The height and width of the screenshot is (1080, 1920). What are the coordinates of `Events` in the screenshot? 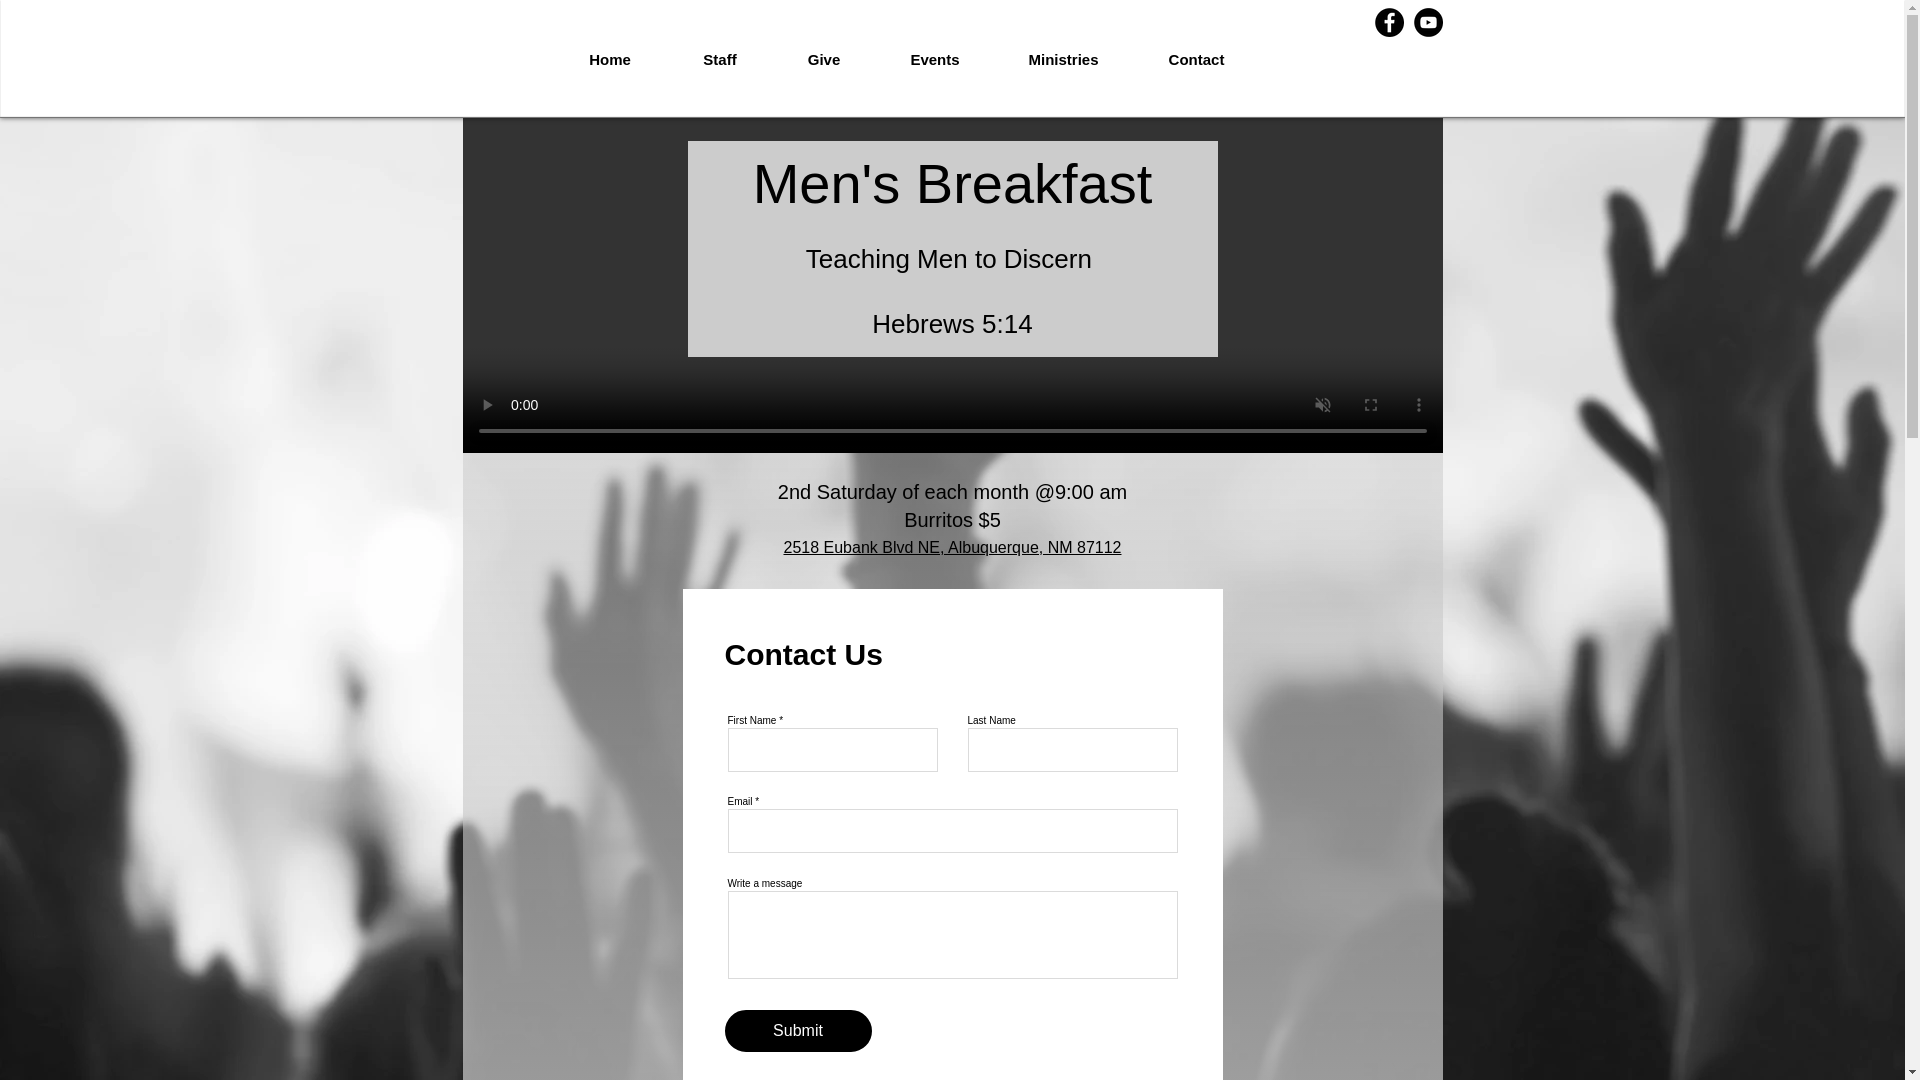 It's located at (934, 60).